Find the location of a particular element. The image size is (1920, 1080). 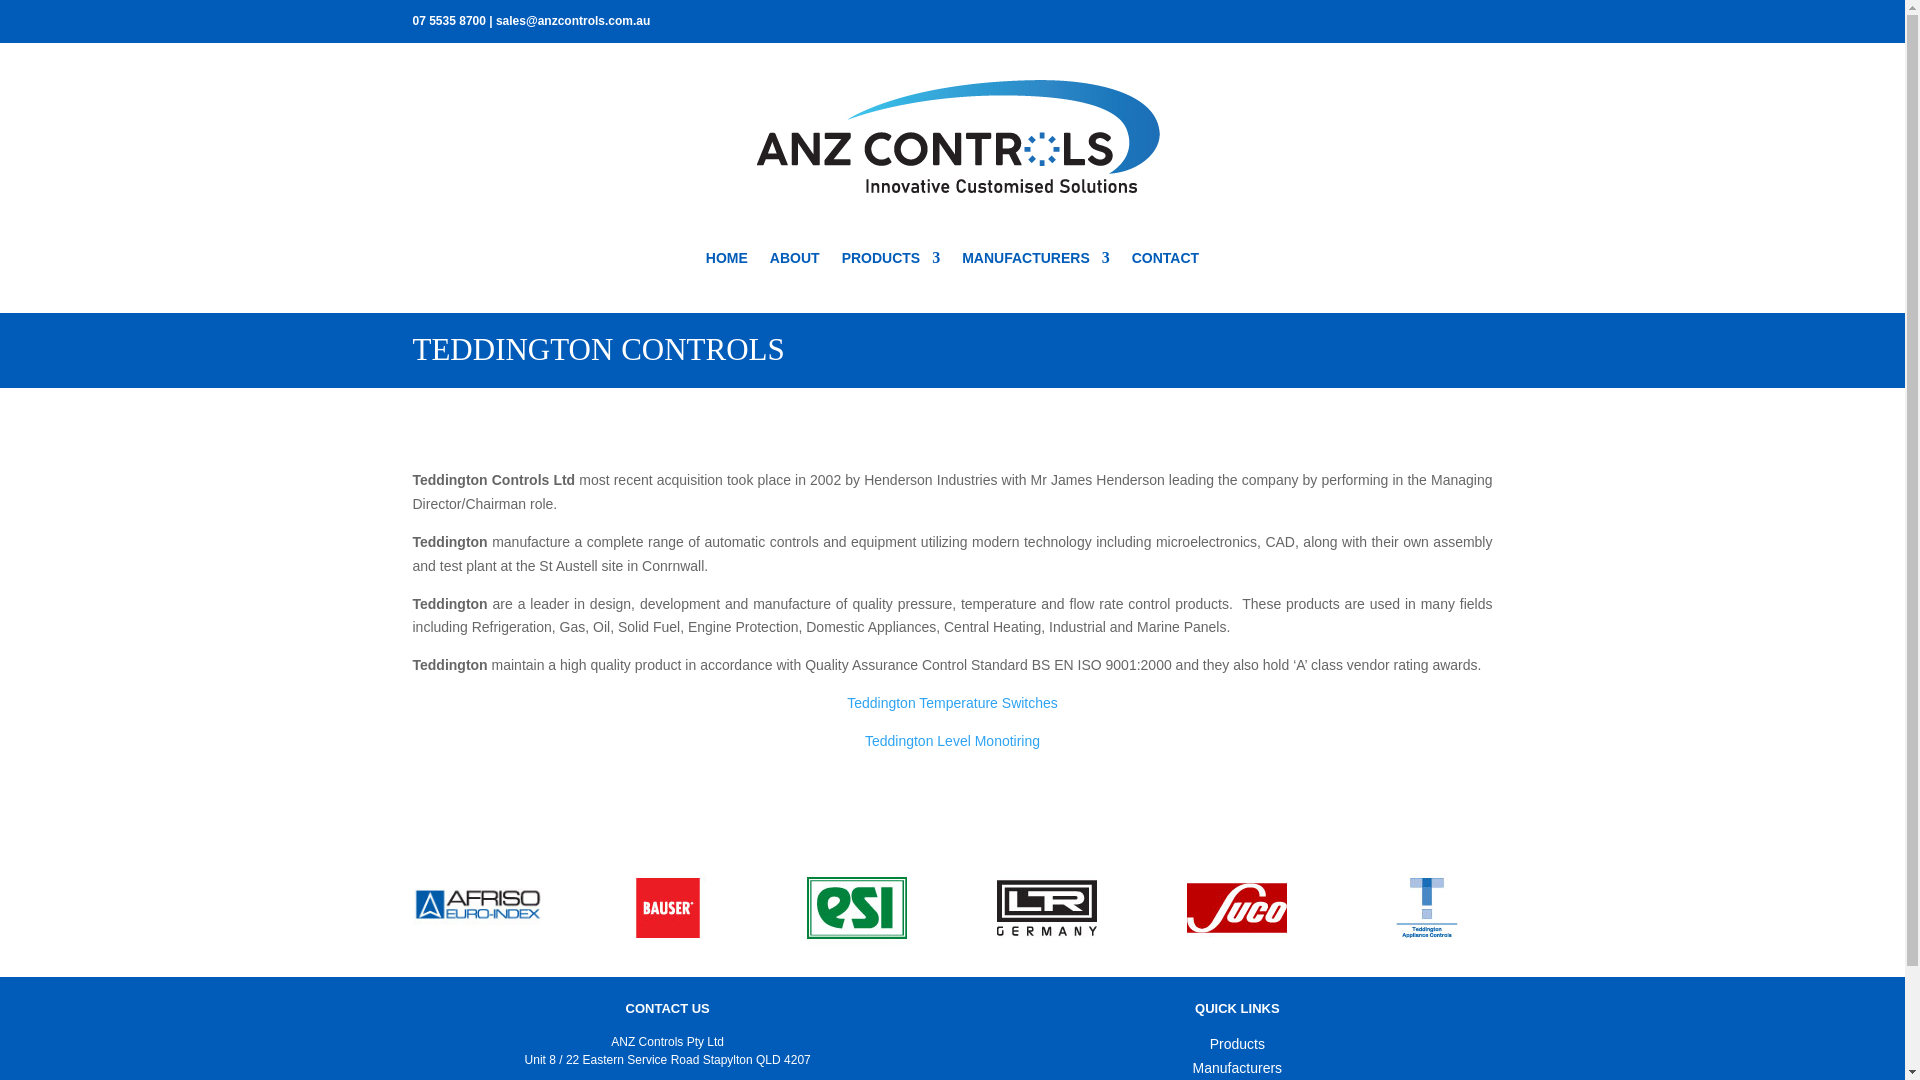

ABOUT is located at coordinates (794, 262).